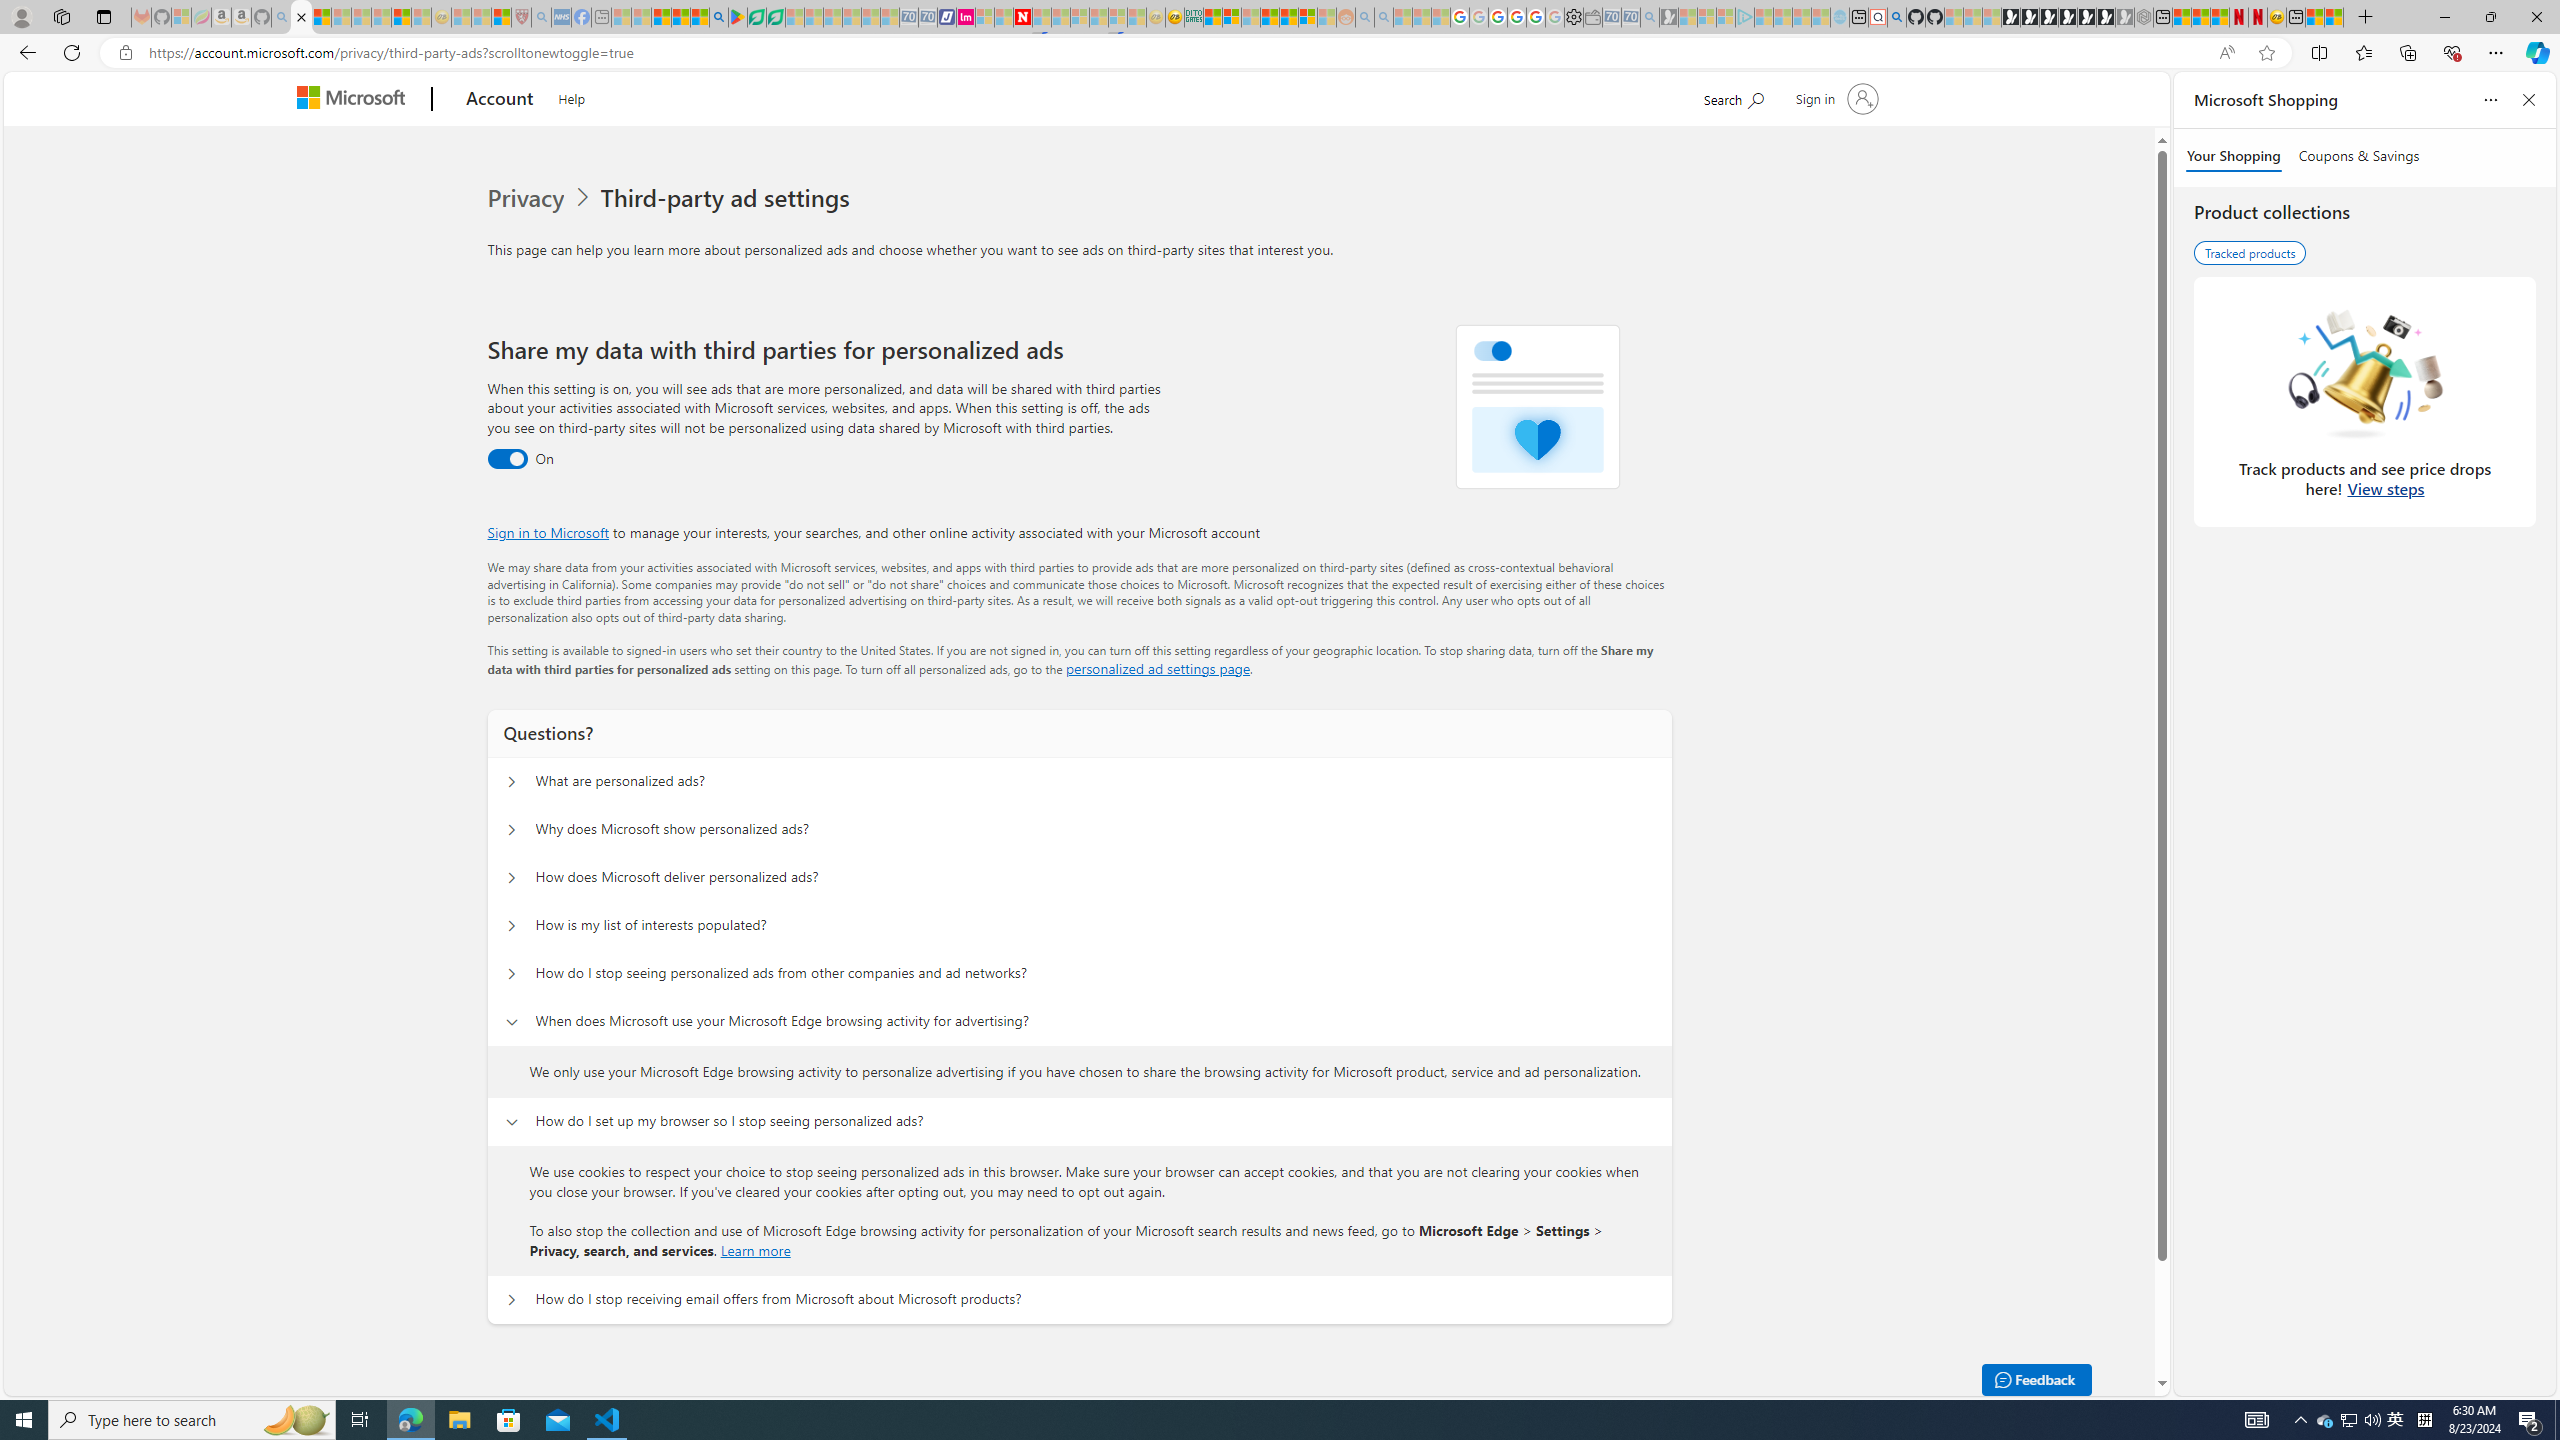  Describe the element at coordinates (1269, 17) in the screenshot. I see `Expert Portfolios` at that location.